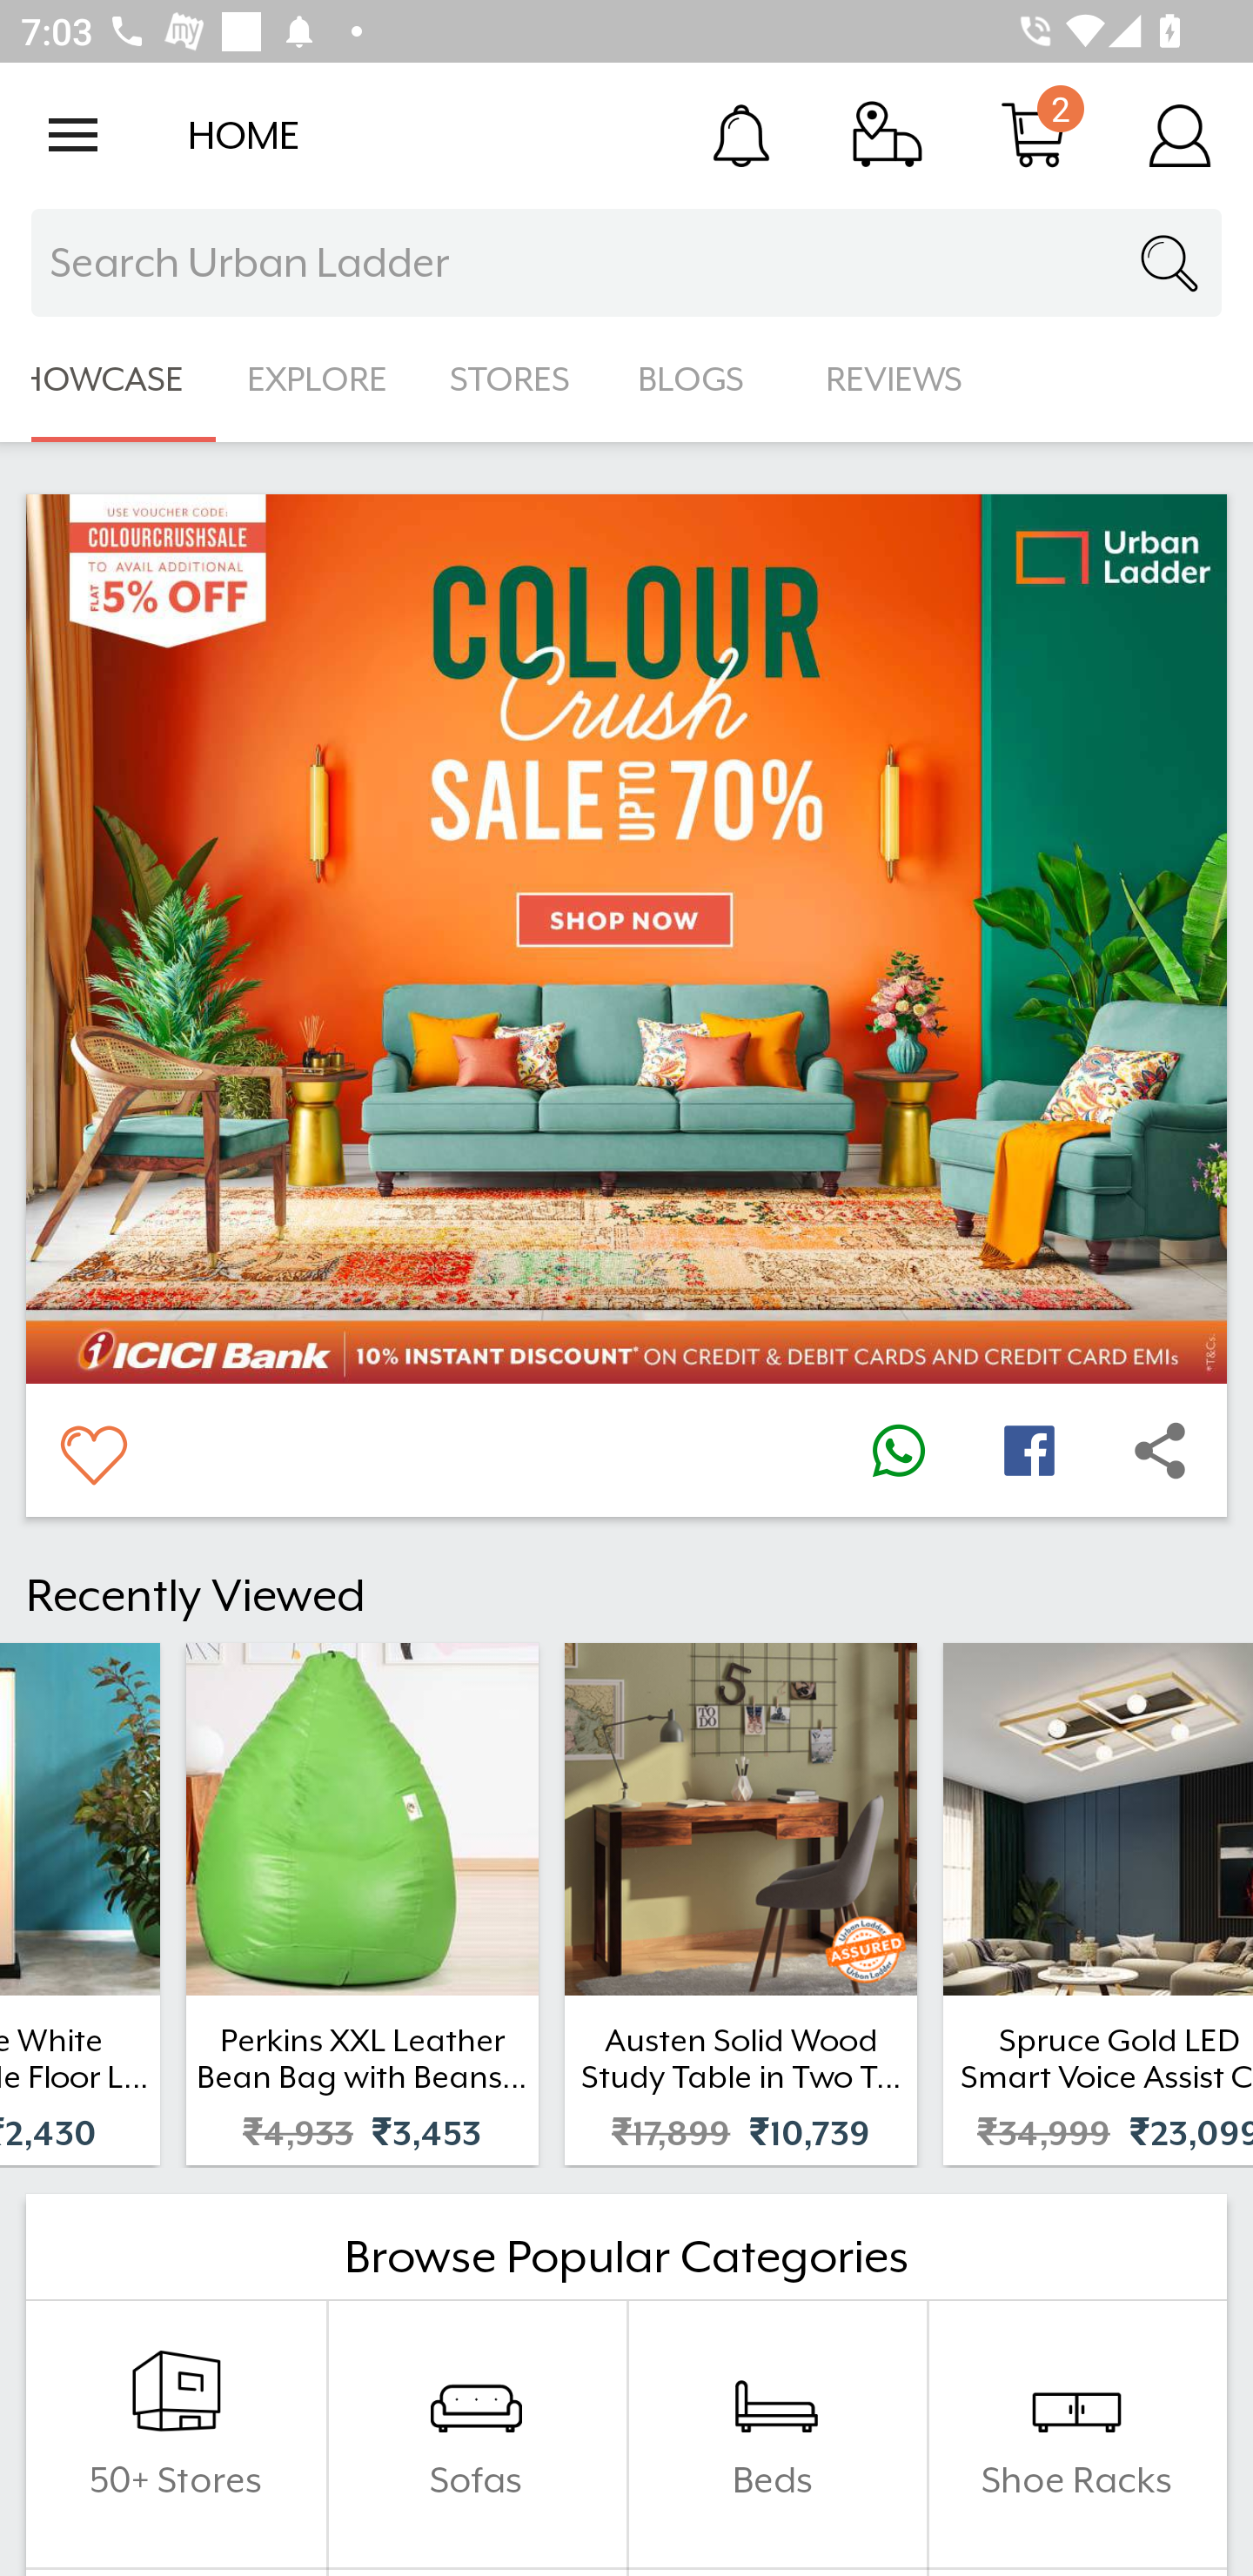 Image resolution: width=1253 pixels, height=2576 pixels. I want to click on EXPLORE, so click(317, 379).